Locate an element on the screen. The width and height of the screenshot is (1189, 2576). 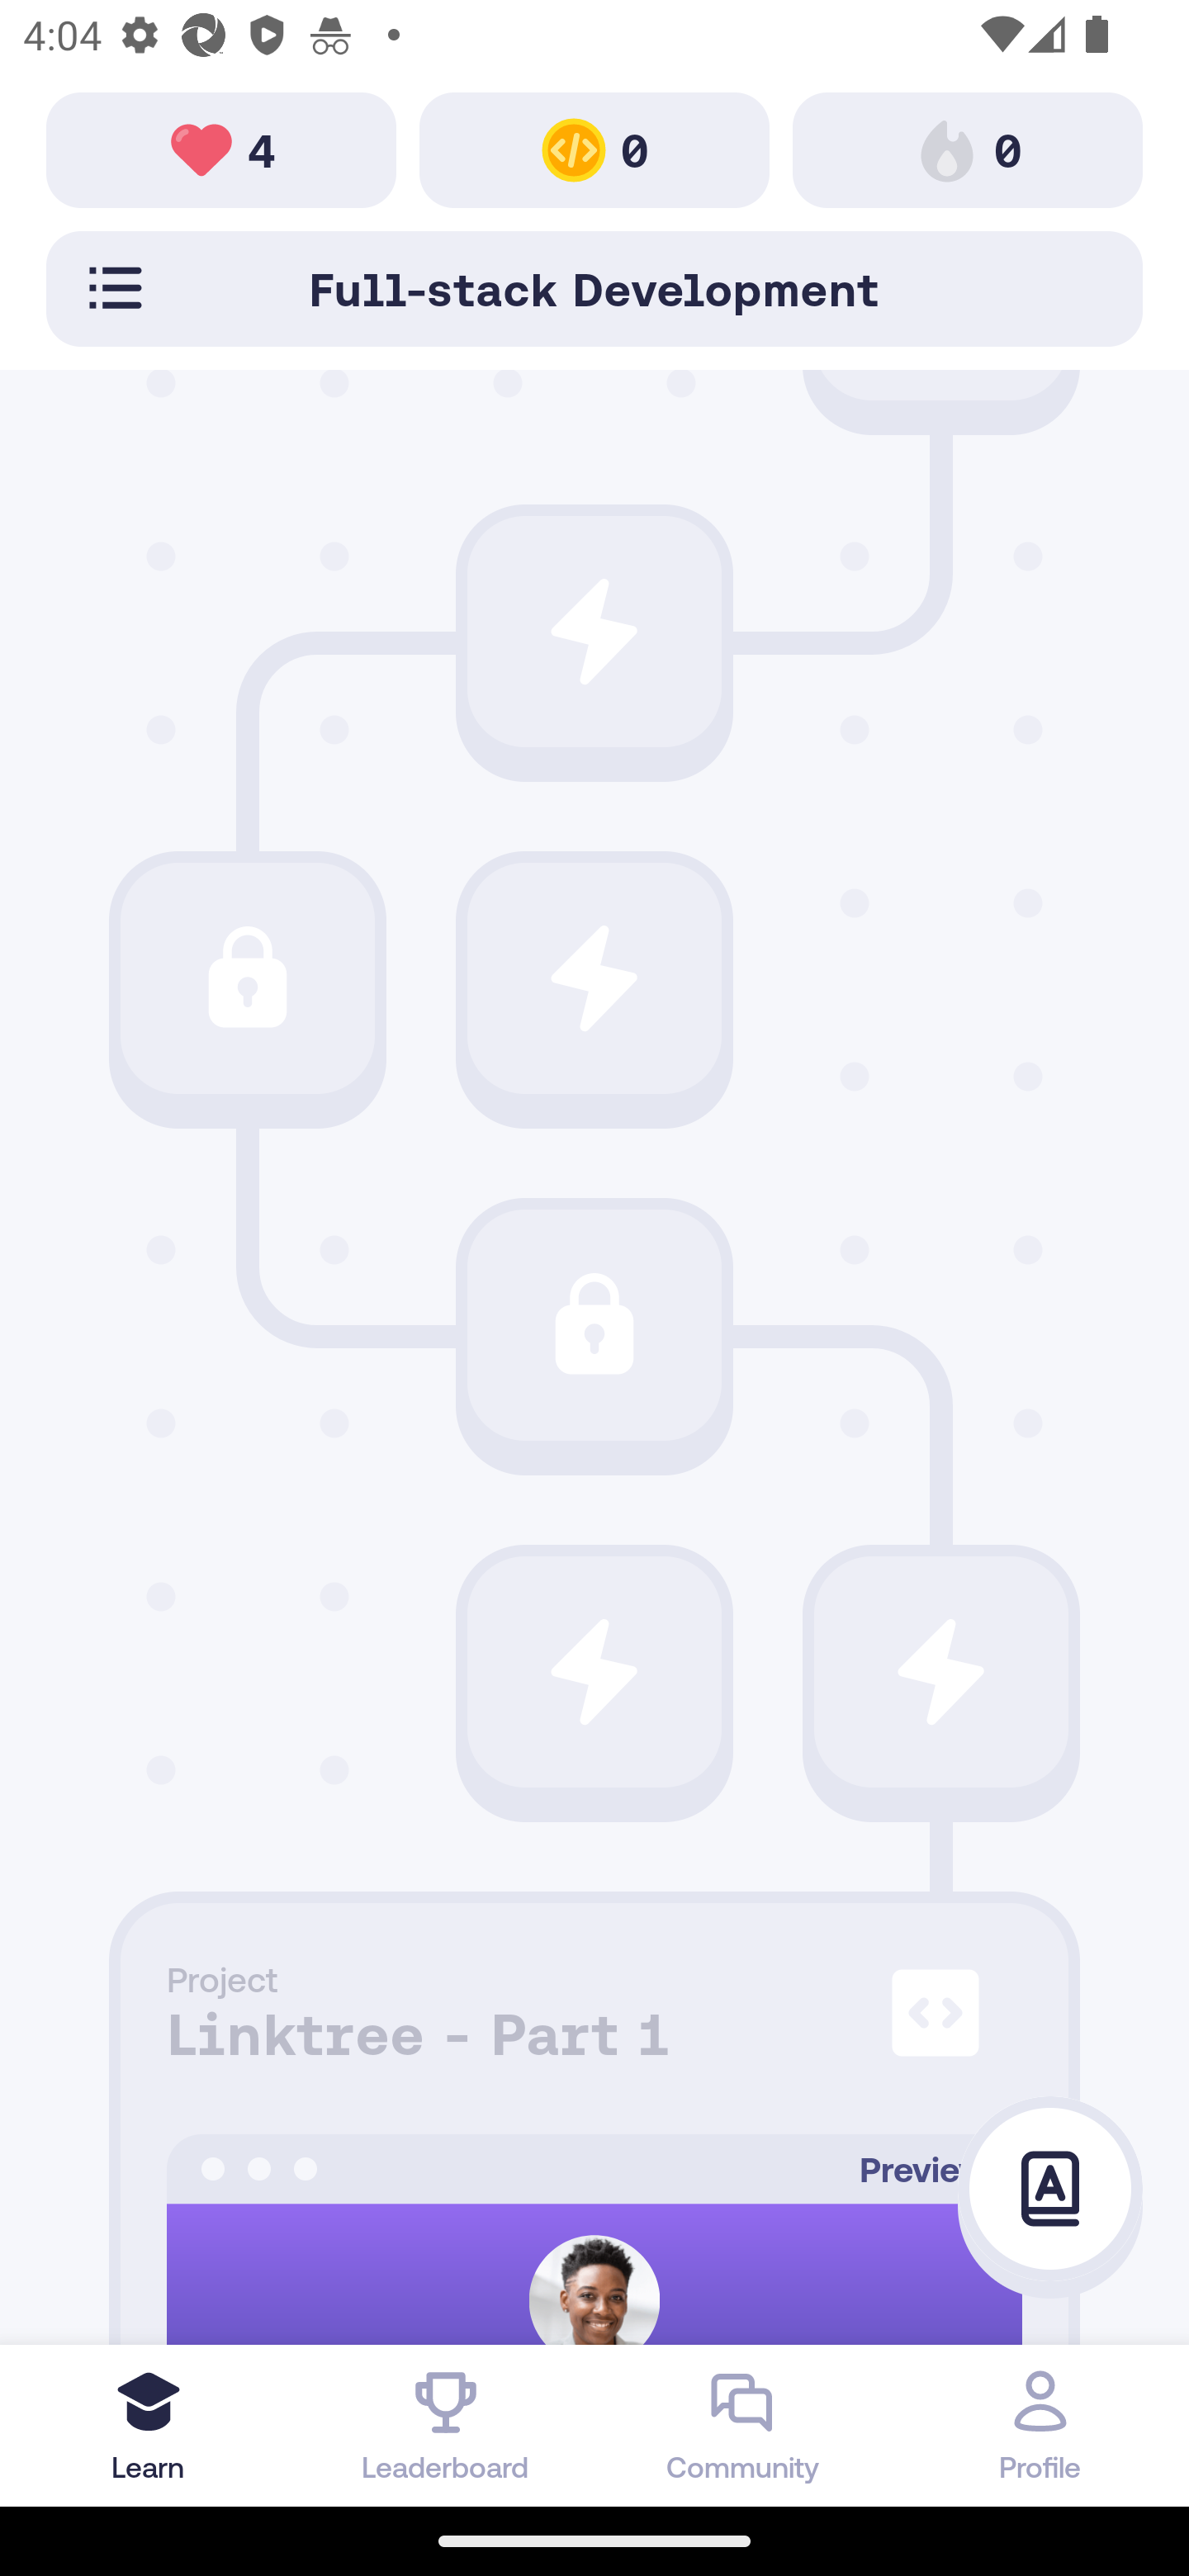
Community is located at coordinates (743, 2425).